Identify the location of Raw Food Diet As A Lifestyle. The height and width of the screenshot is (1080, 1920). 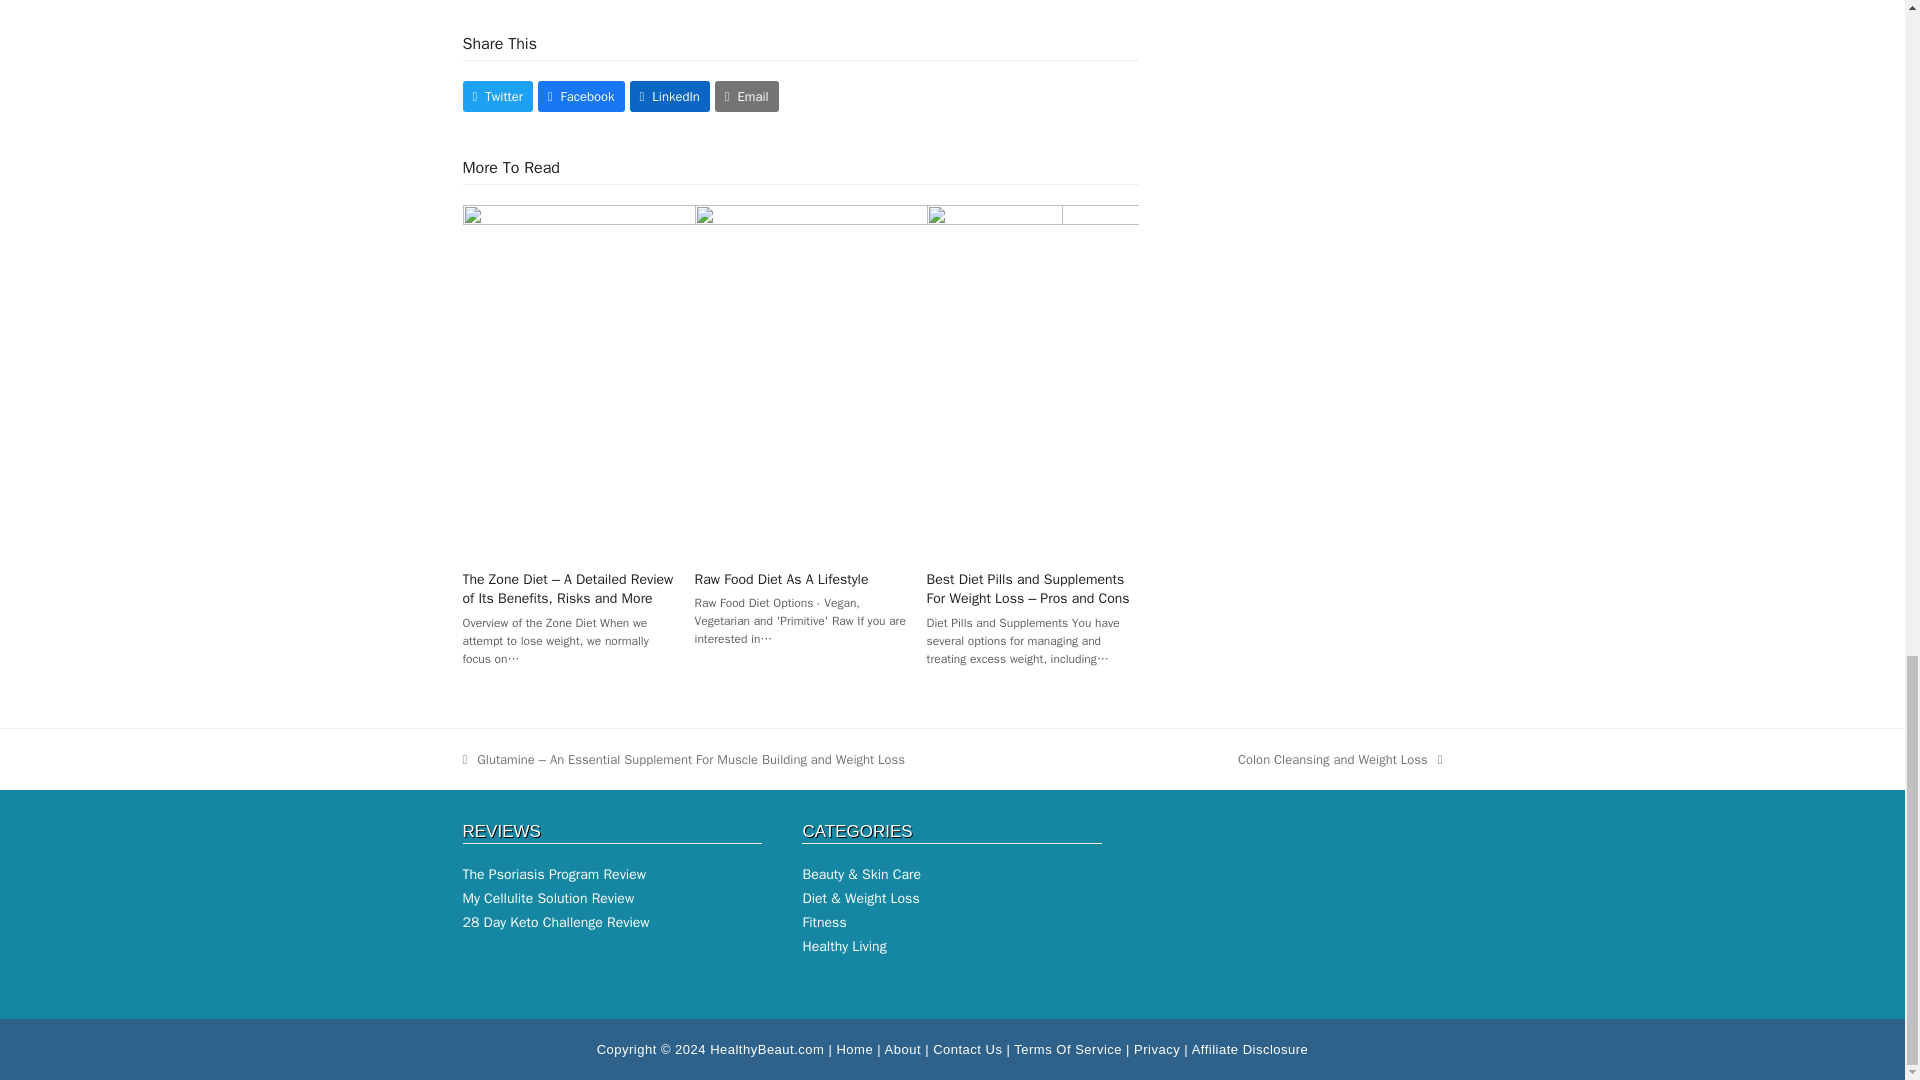
(782, 579).